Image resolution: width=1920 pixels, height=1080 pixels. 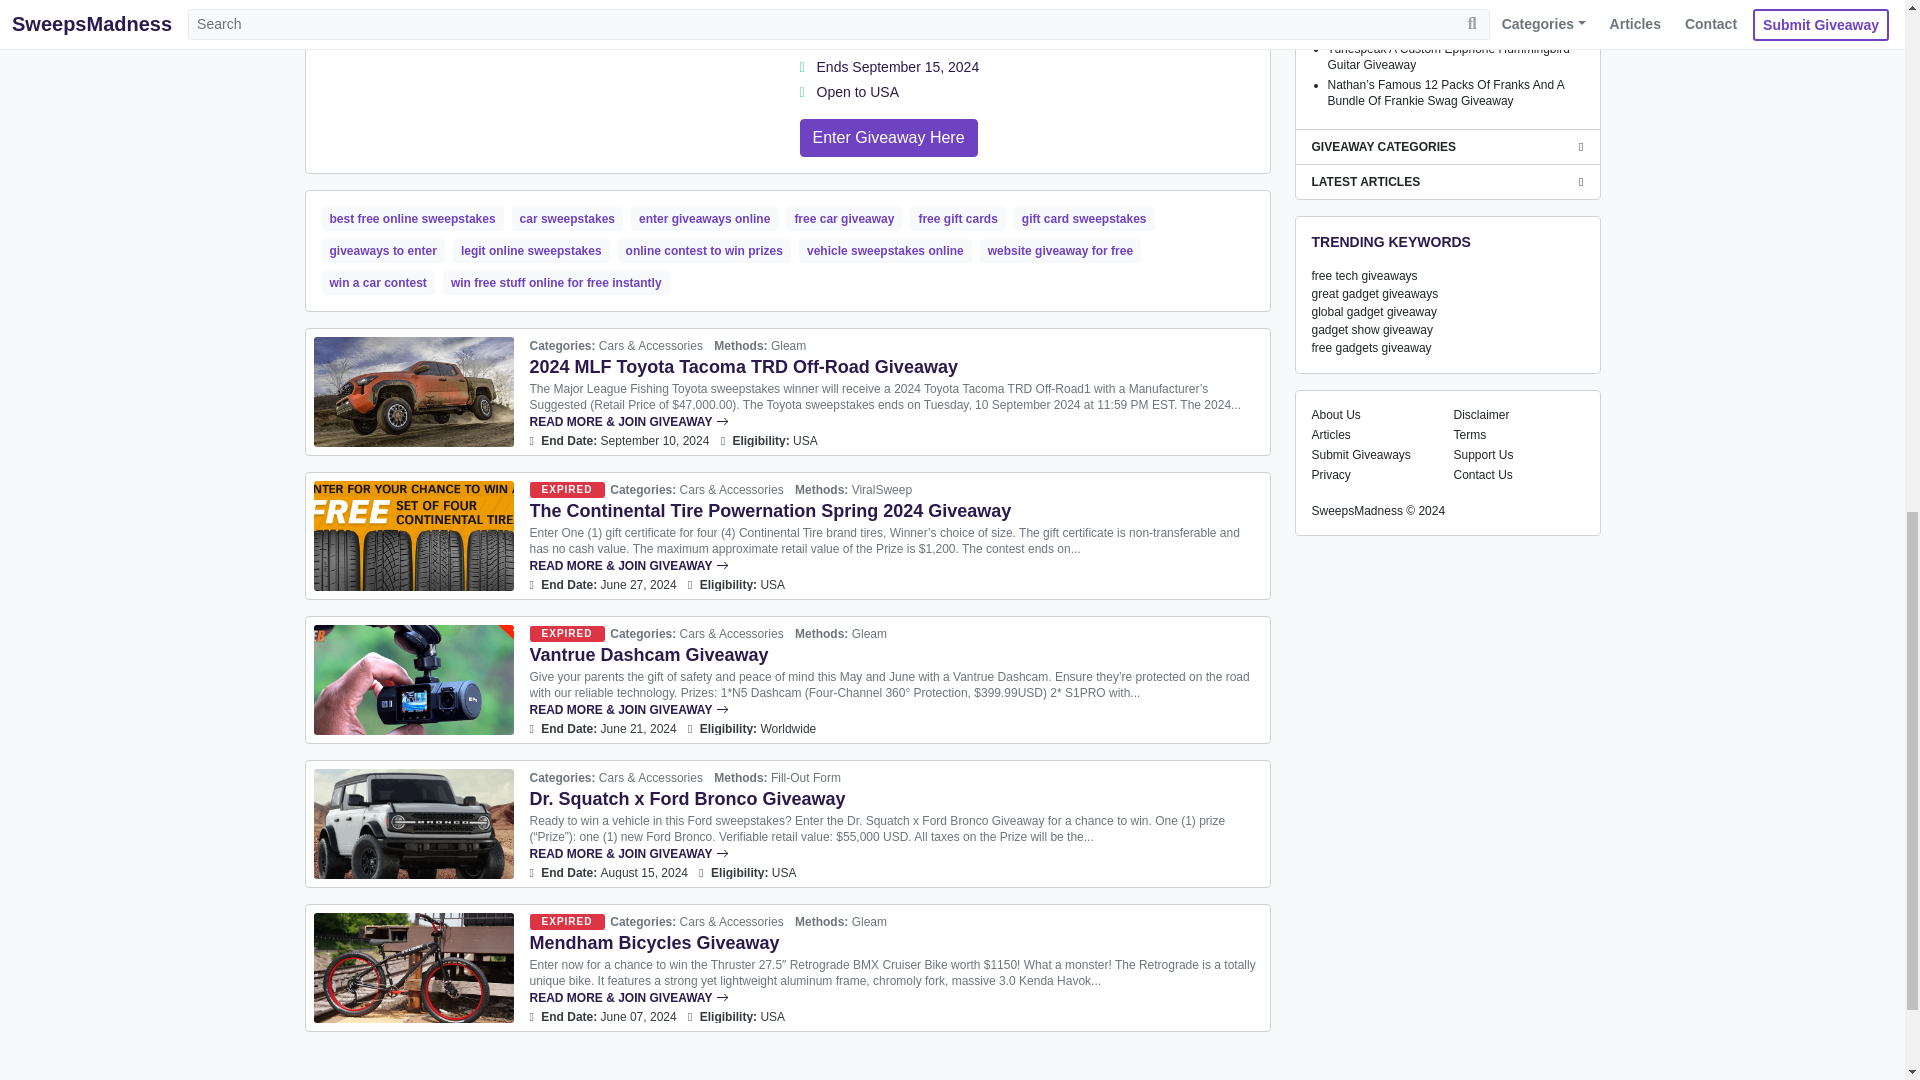 What do you see at coordinates (414, 392) in the screenshot?
I see `2024 MLF Toyota Tacoma TRD Off-Road Giveaway` at bounding box center [414, 392].